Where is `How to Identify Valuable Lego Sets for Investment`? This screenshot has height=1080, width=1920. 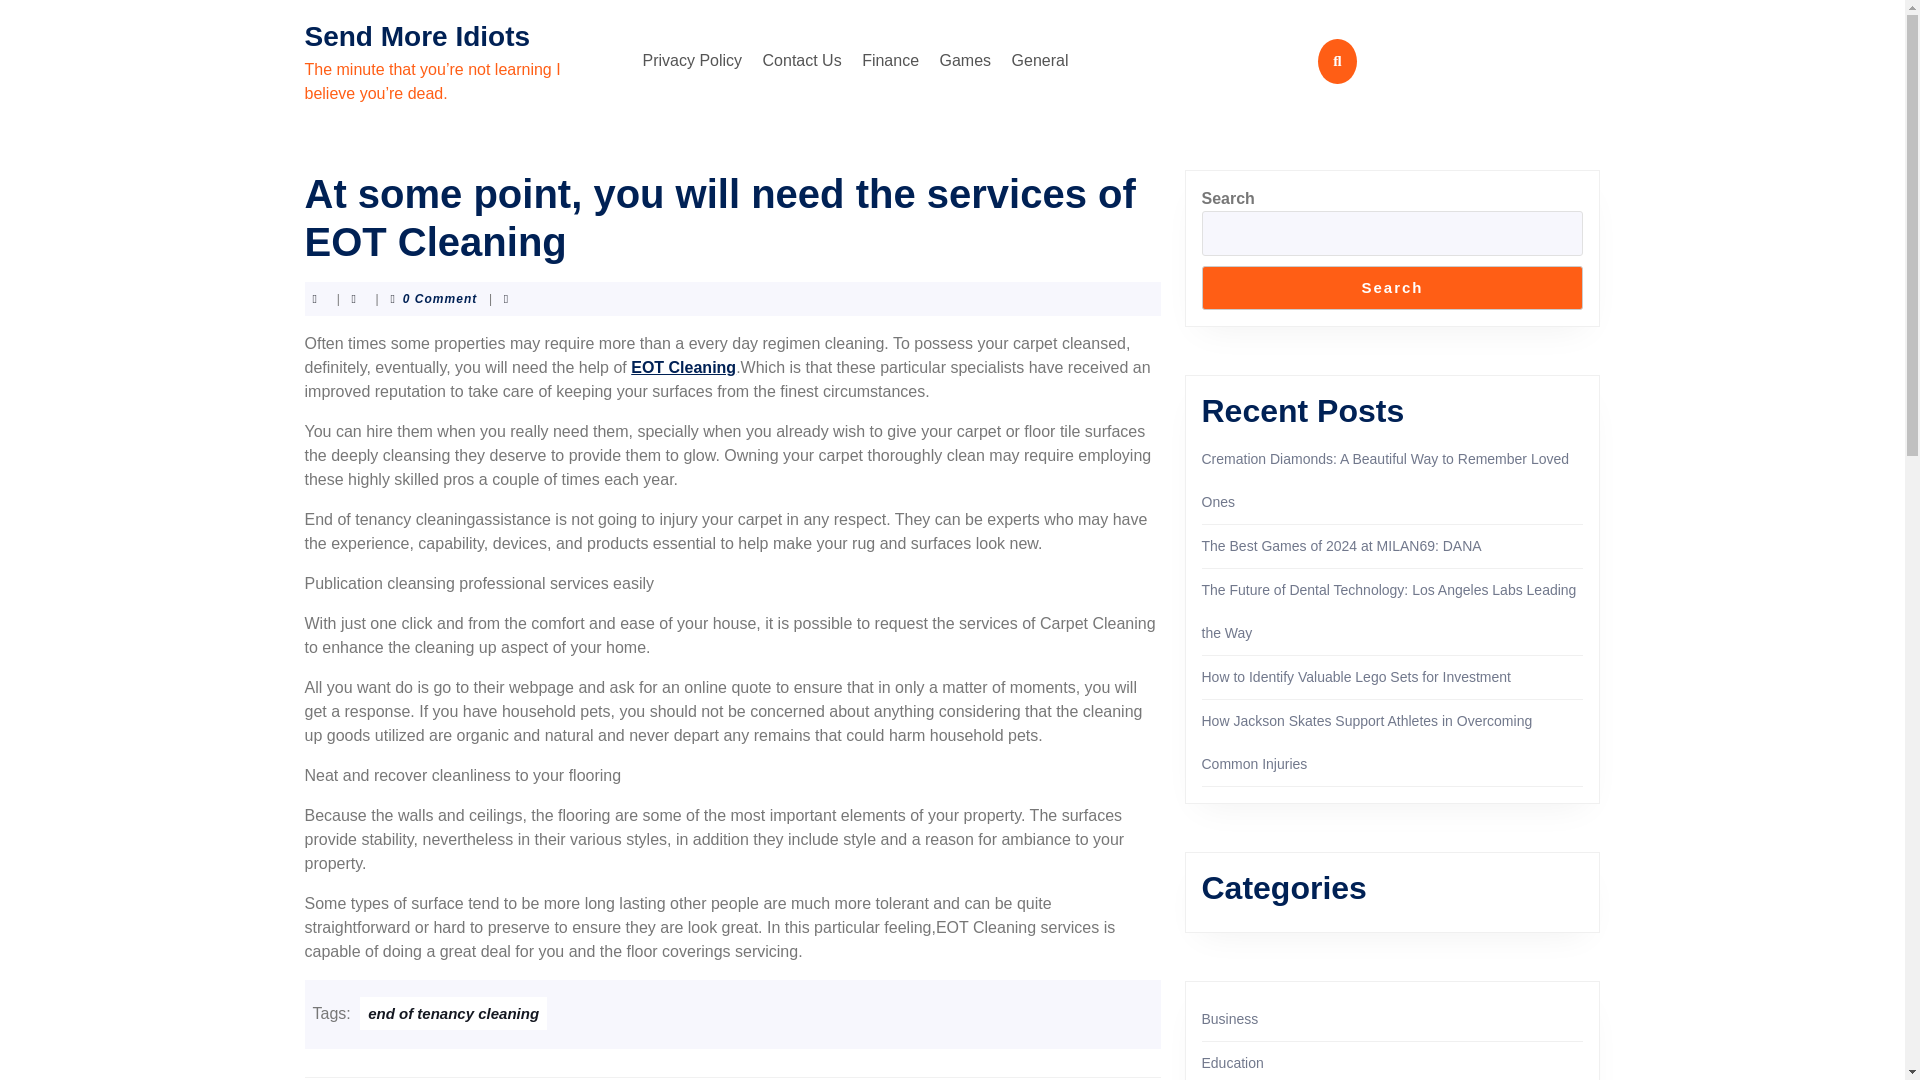
How to Identify Valuable Lego Sets for Investment is located at coordinates (1040, 61).